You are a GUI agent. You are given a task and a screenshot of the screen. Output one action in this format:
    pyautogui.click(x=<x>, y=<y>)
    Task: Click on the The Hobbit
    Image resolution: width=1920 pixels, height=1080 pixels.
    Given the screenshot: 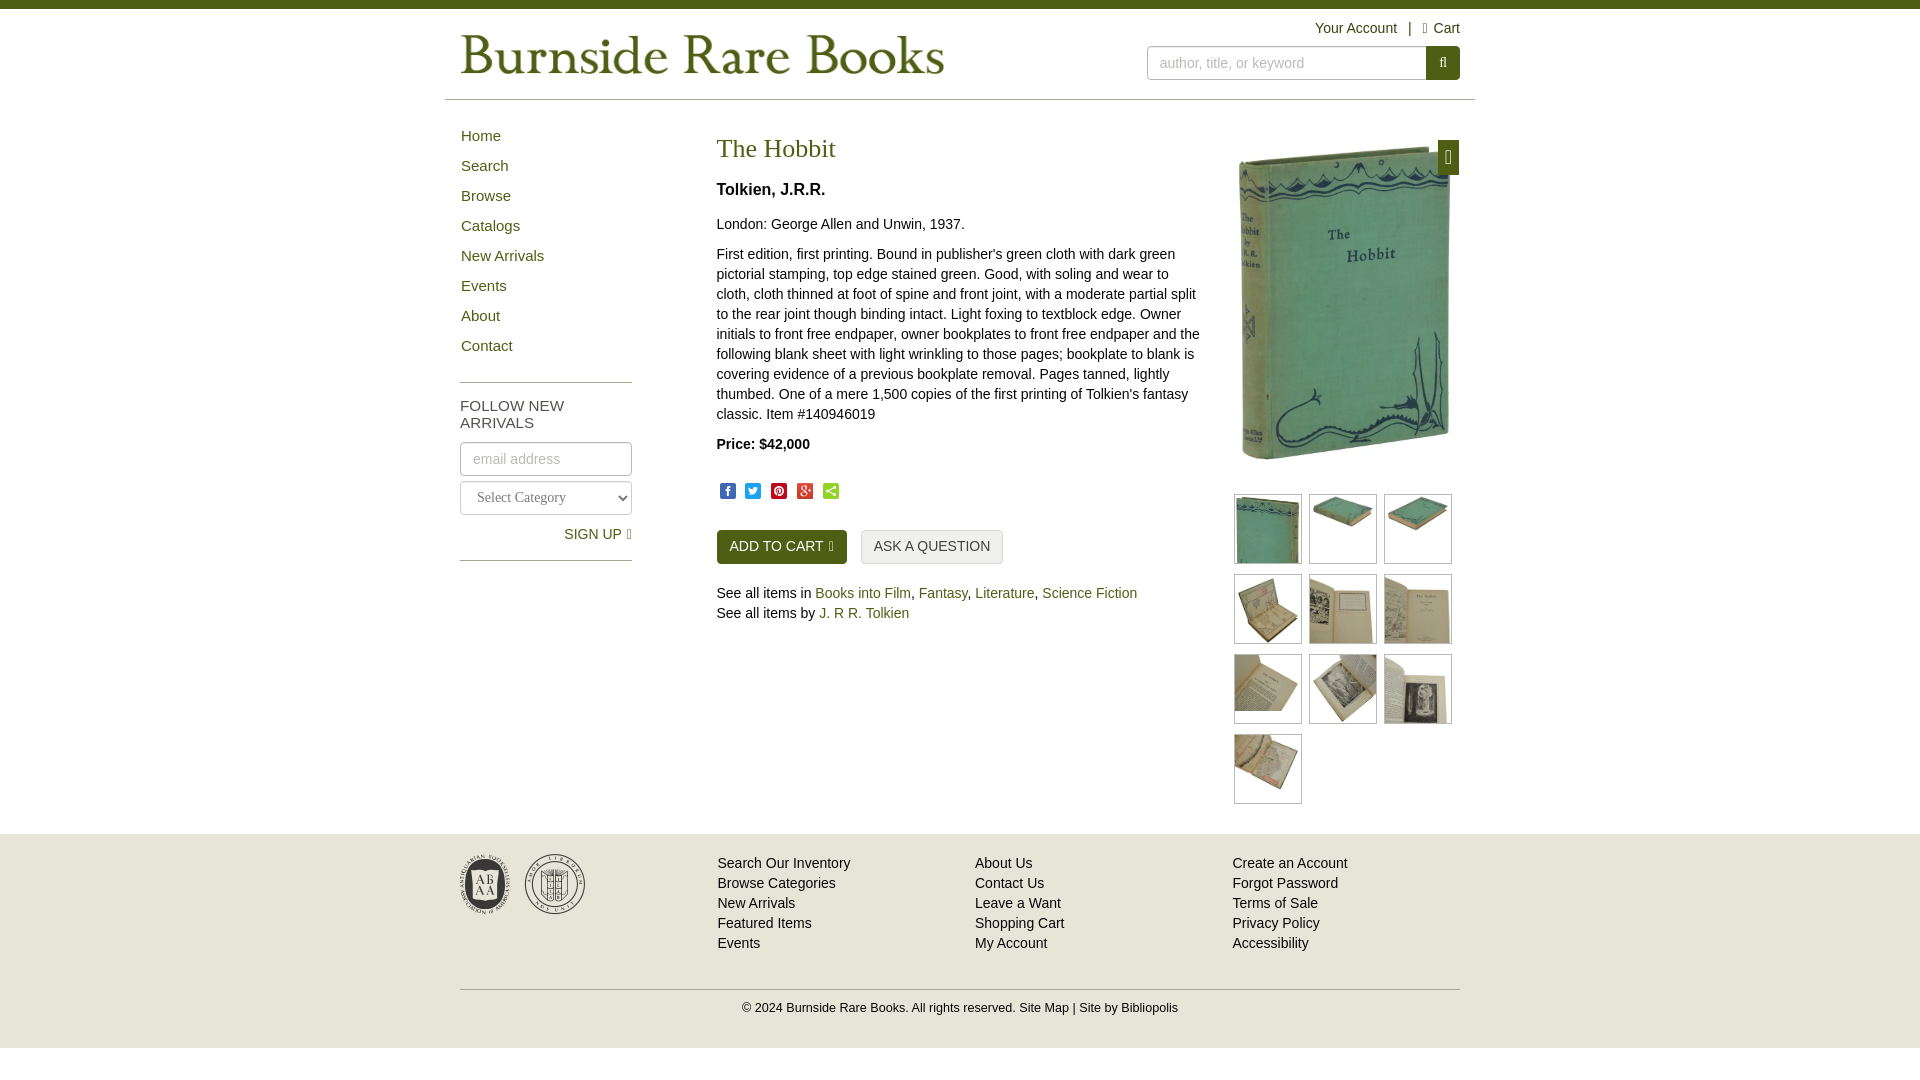 What is the action you would take?
    pyautogui.click(x=1342, y=528)
    